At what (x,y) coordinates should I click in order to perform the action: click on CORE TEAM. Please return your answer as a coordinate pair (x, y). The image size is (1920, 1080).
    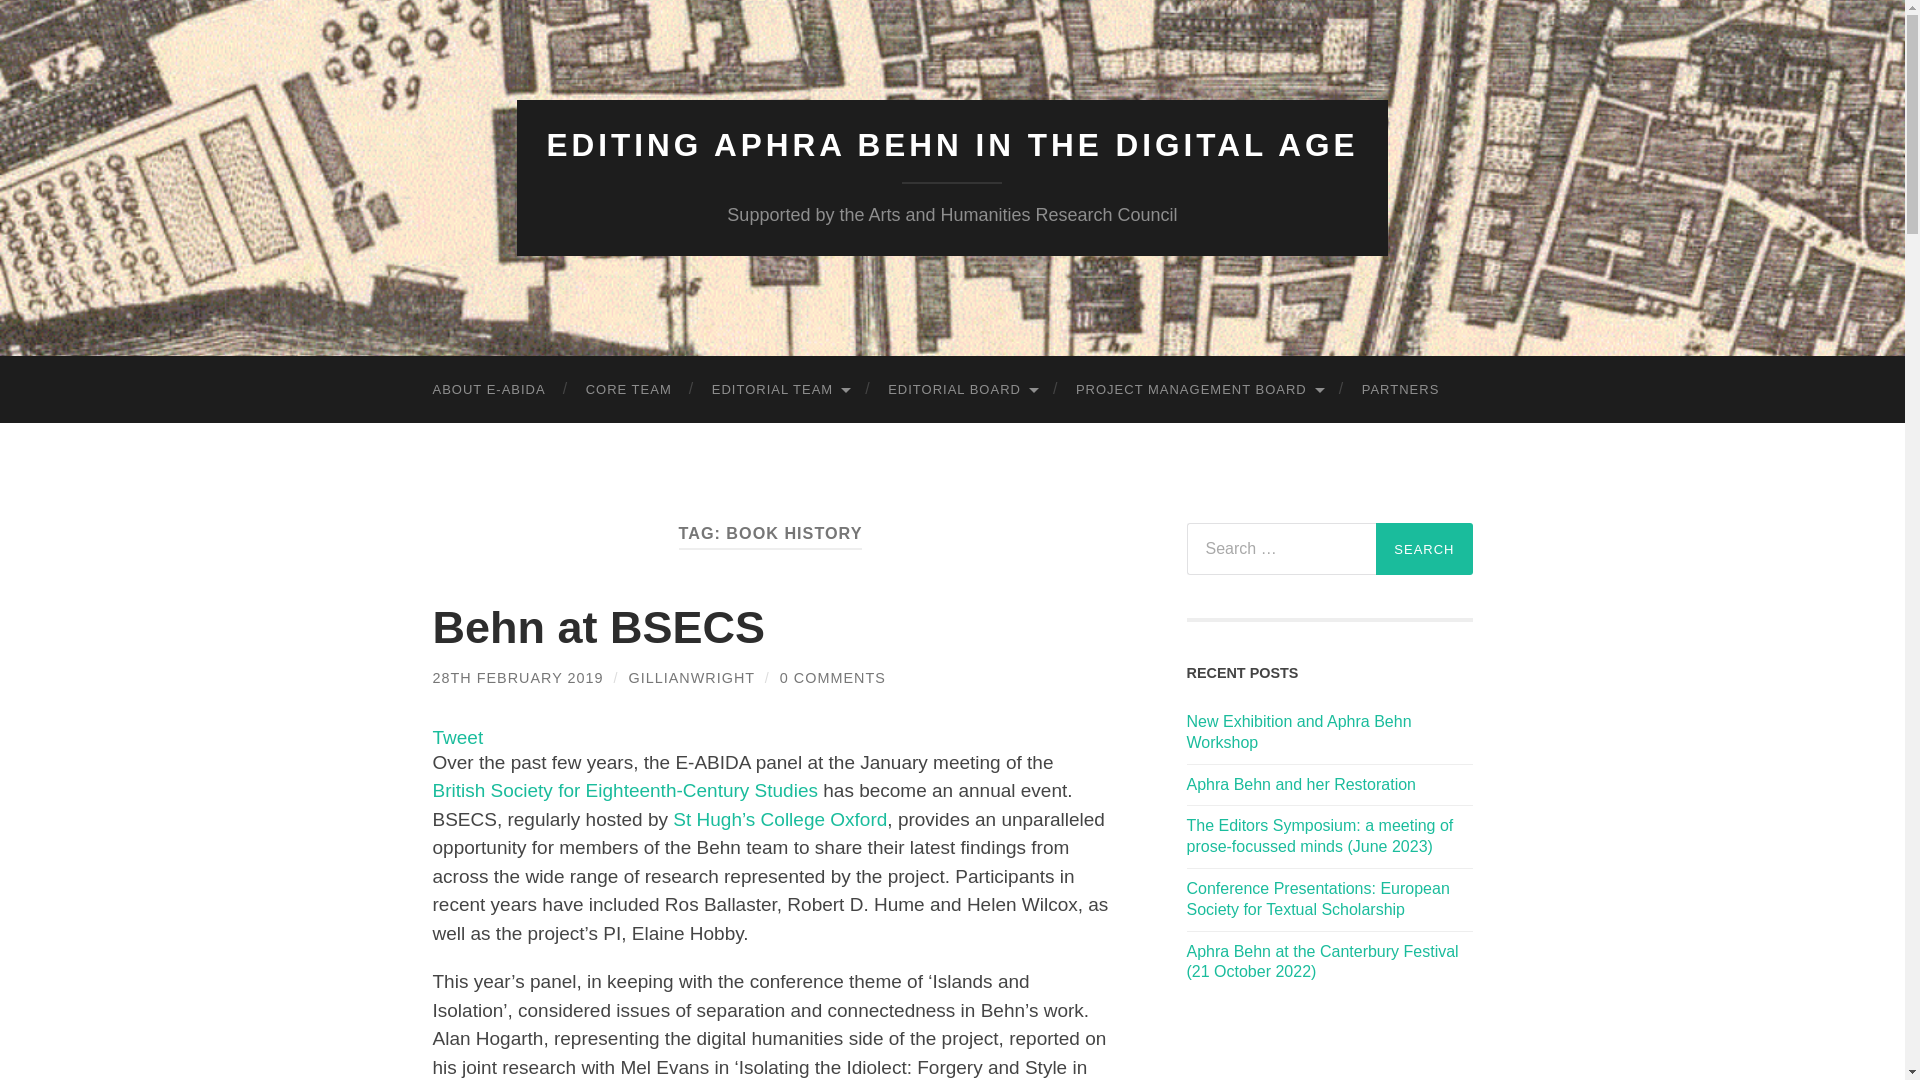
    Looking at the image, I should click on (628, 390).